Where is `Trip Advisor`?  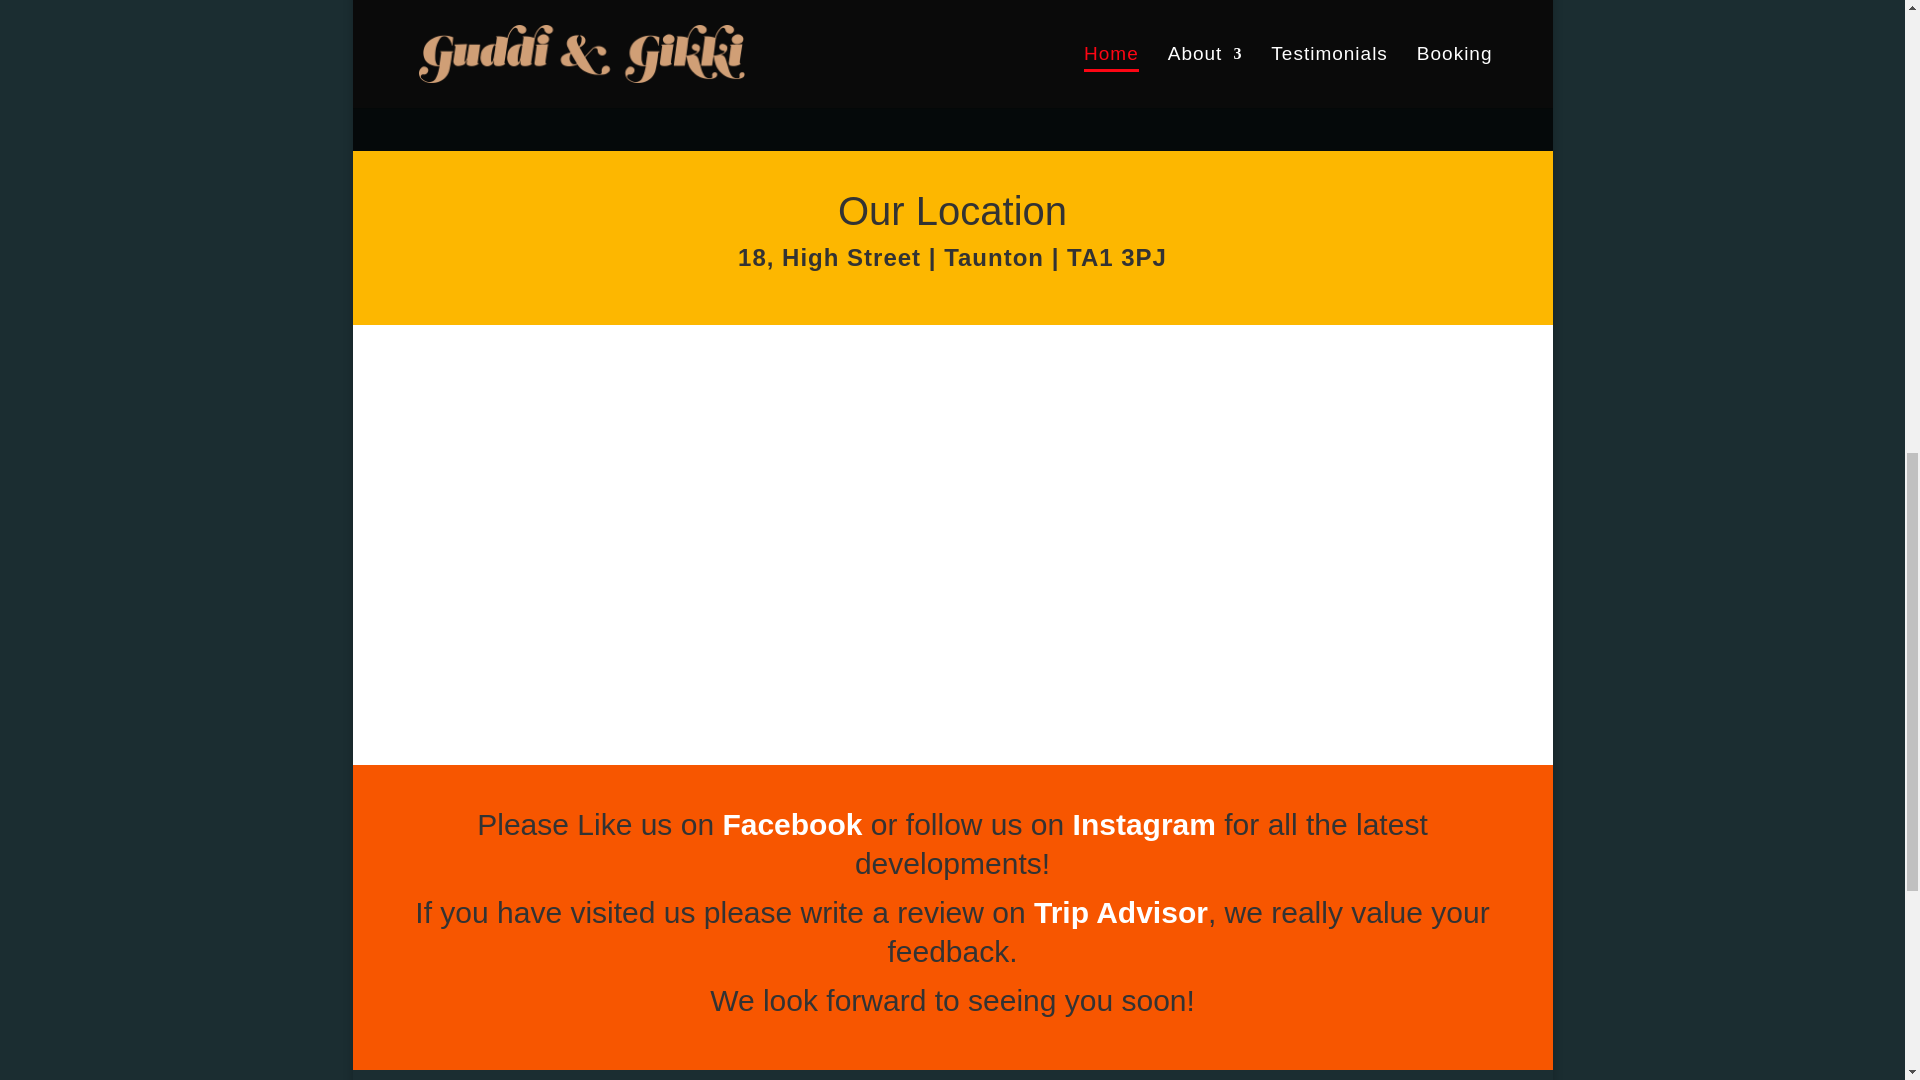 Trip Advisor is located at coordinates (1120, 912).